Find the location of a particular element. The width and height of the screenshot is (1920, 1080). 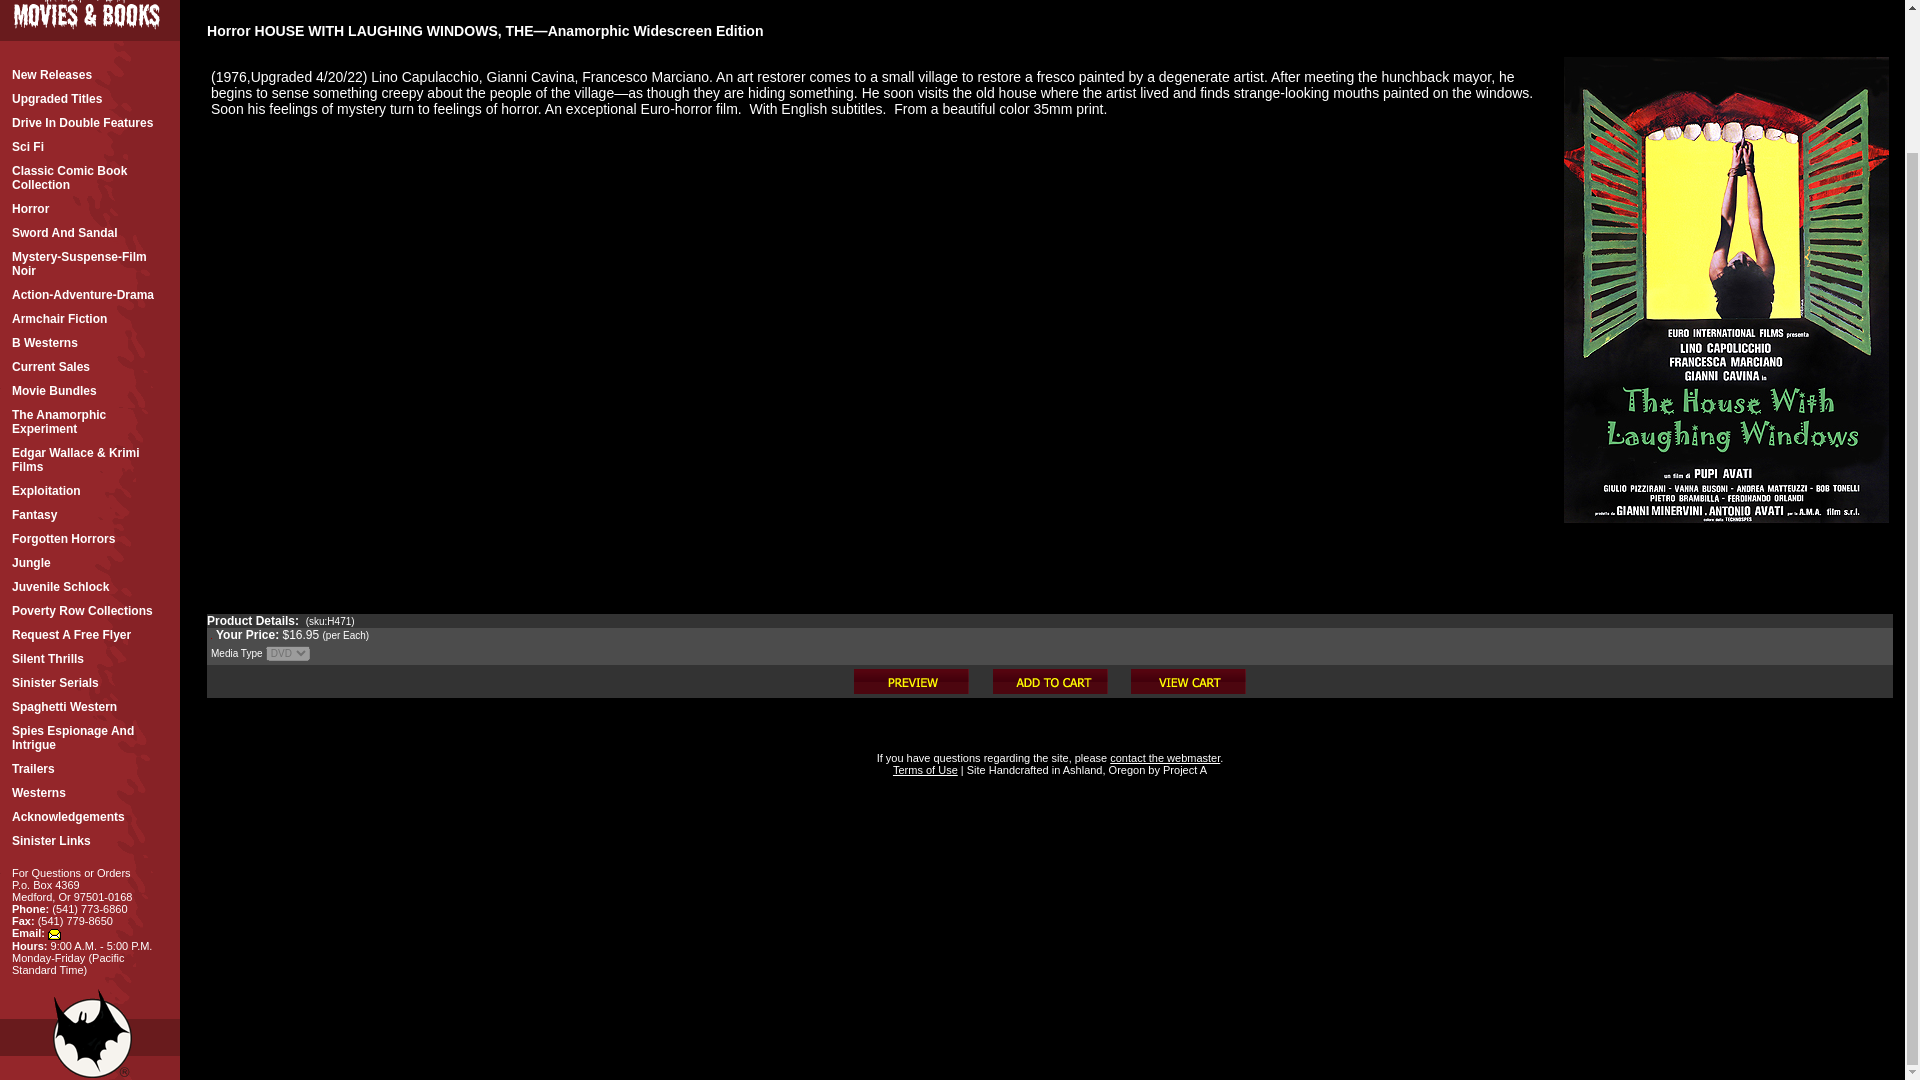

Trailers is located at coordinates (90, 768).